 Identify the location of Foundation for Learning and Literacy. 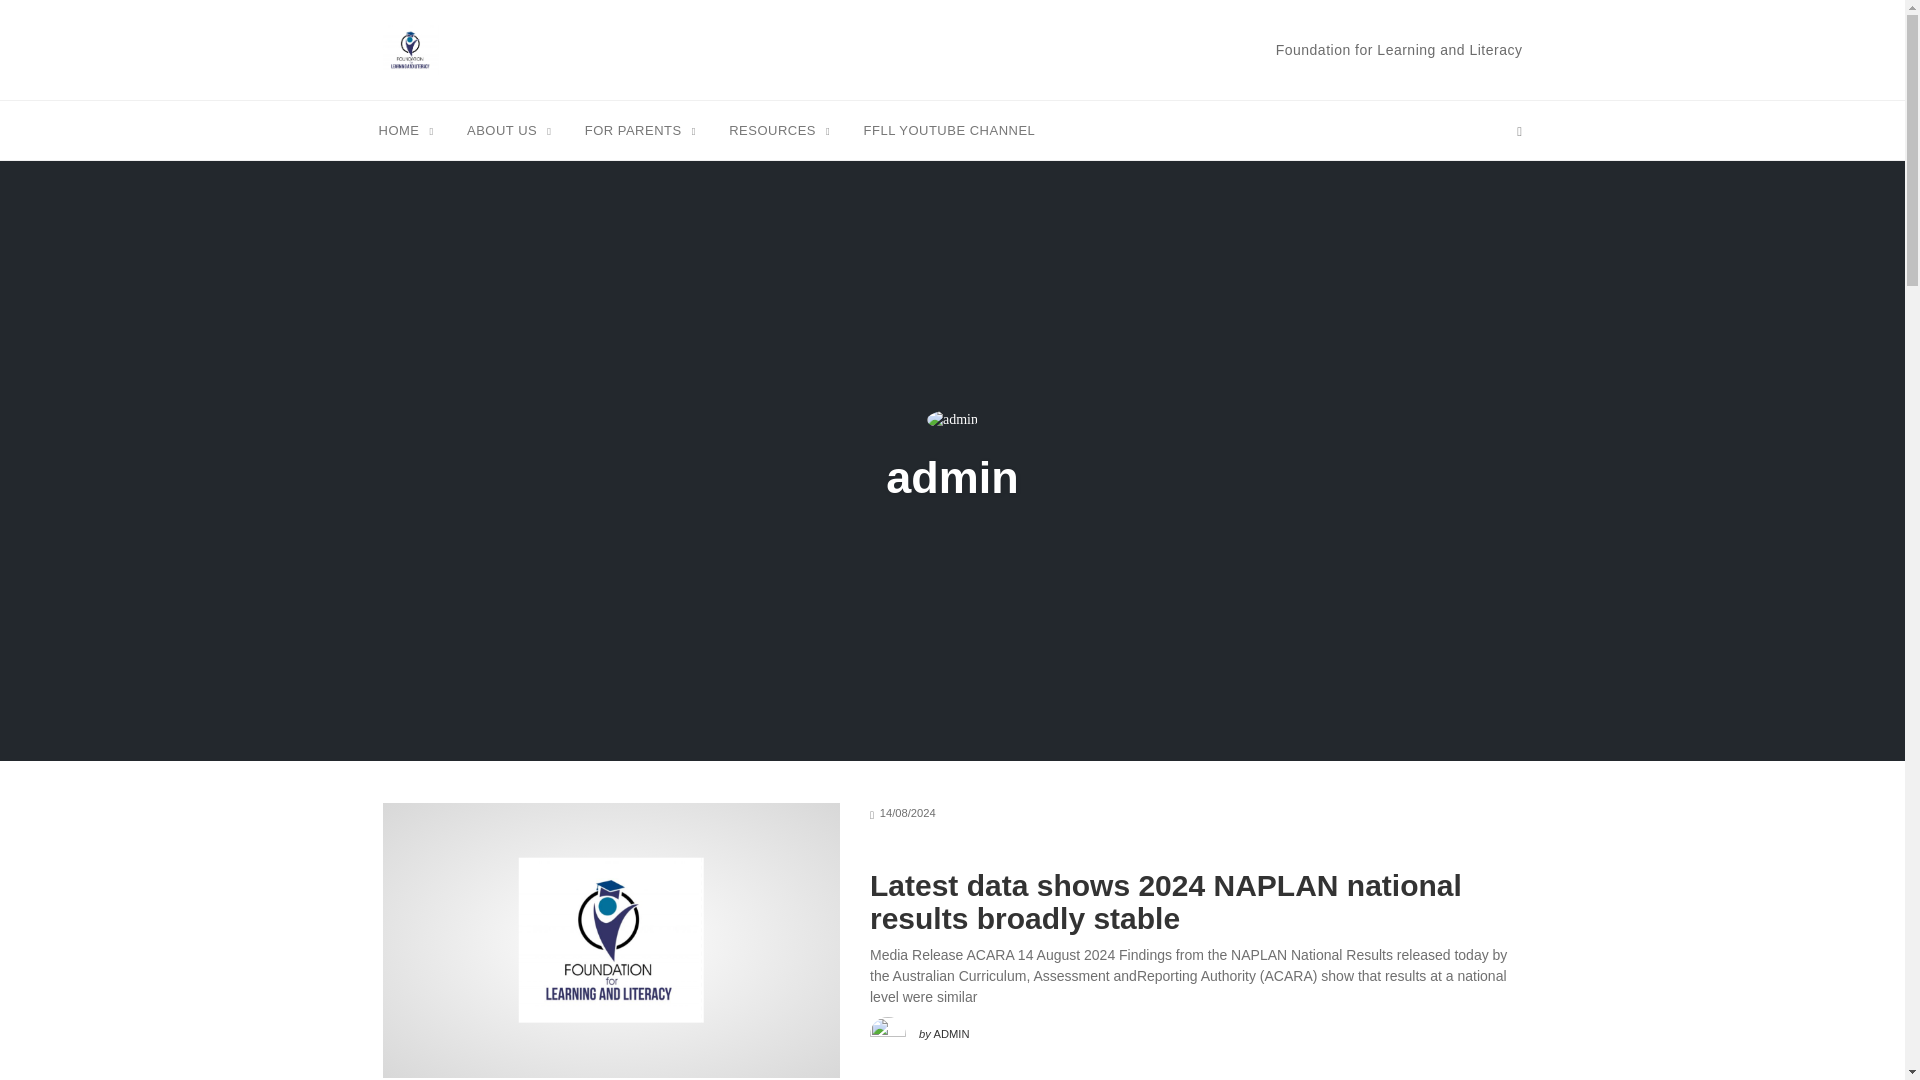
(410, 49).